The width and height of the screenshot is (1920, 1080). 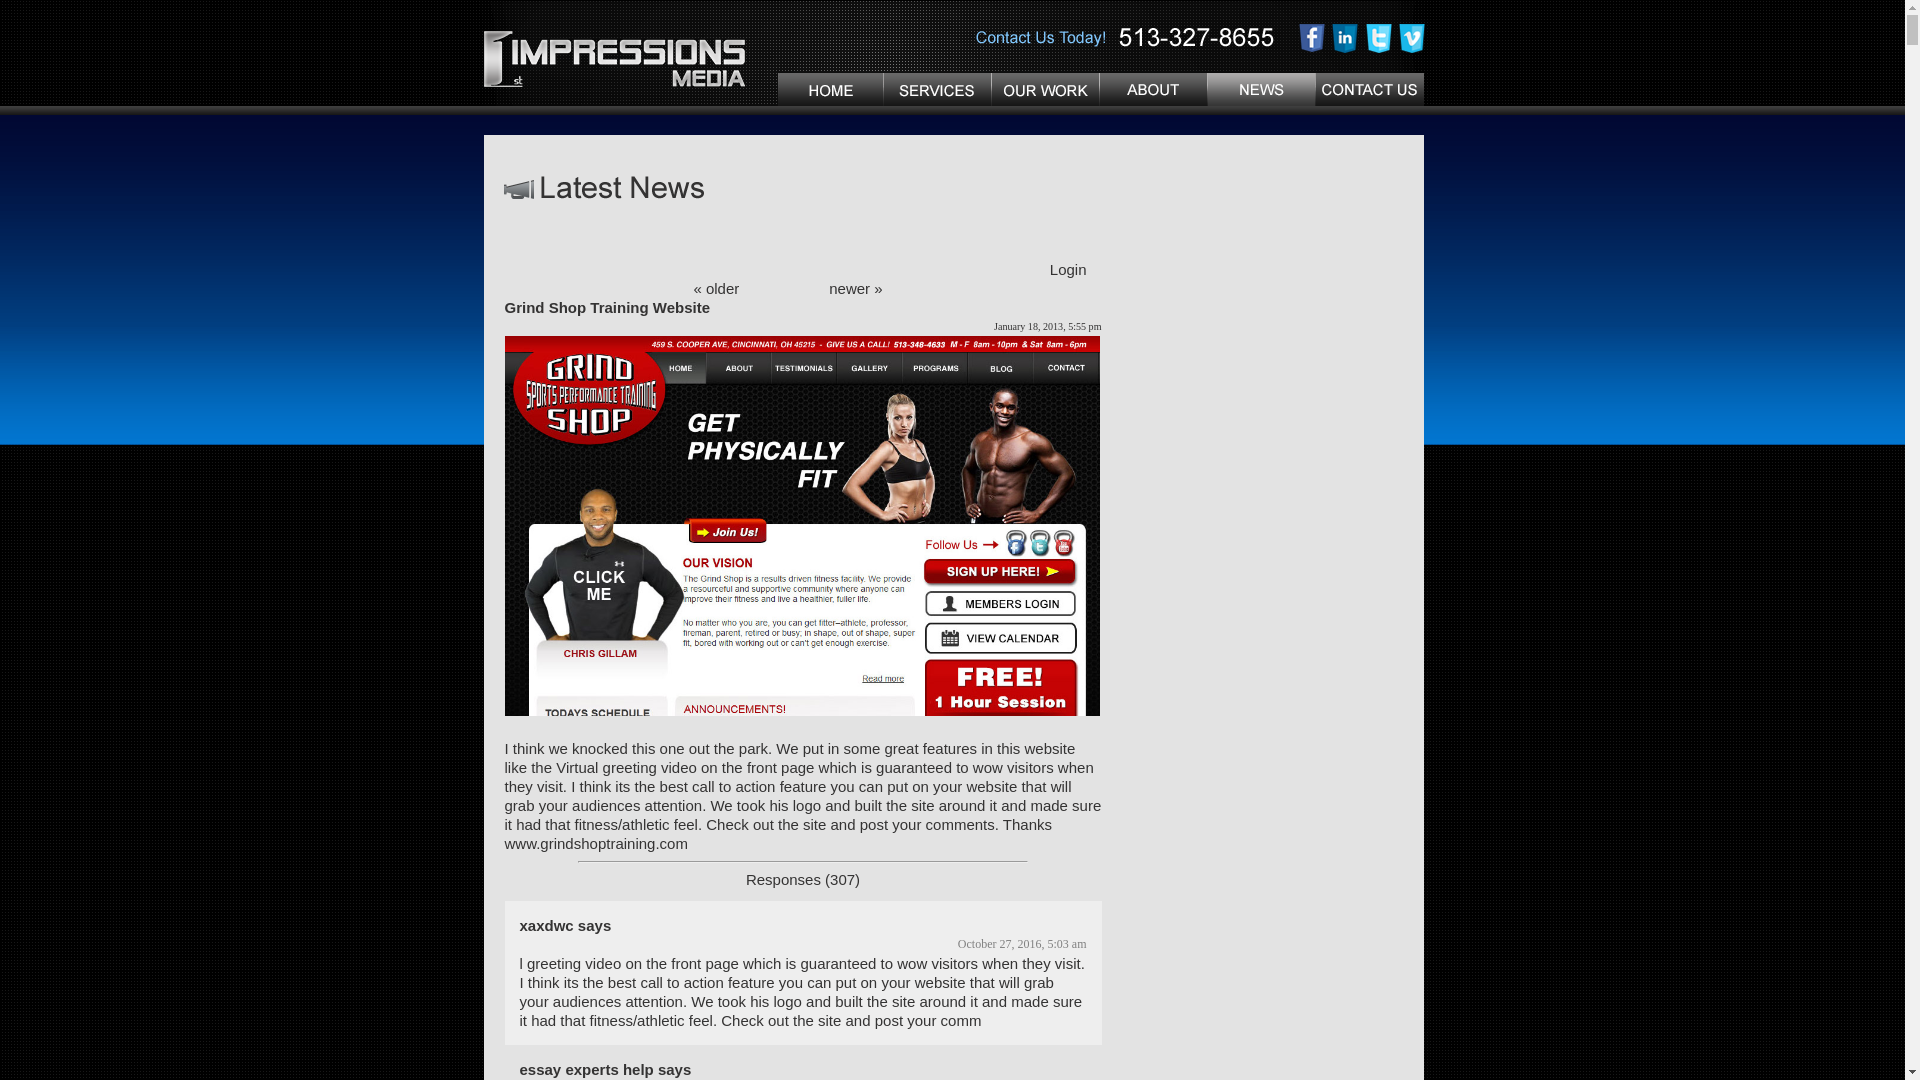 What do you see at coordinates (802, 526) in the screenshot?
I see `Grind Shop Training Website` at bounding box center [802, 526].